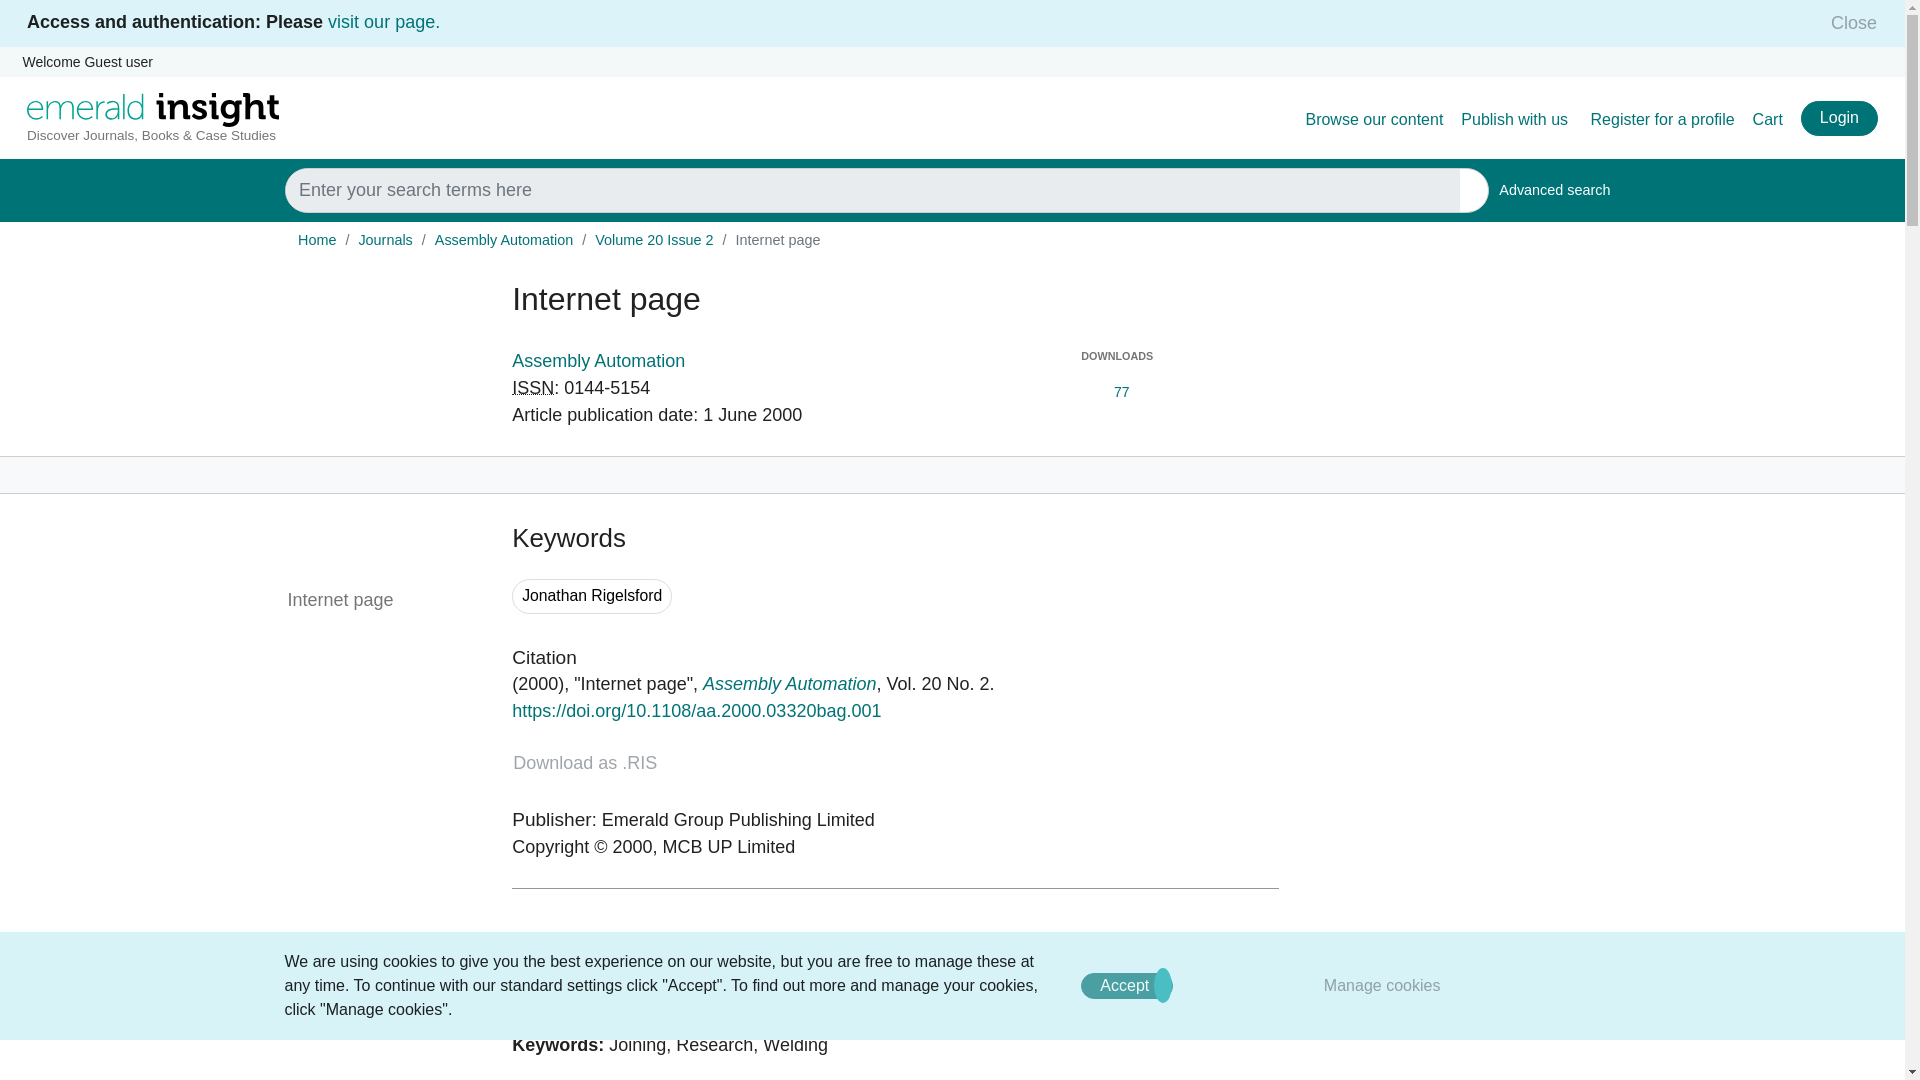 The height and width of the screenshot is (1080, 1920). I want to click on Manage cookies, so click(1382, 985).